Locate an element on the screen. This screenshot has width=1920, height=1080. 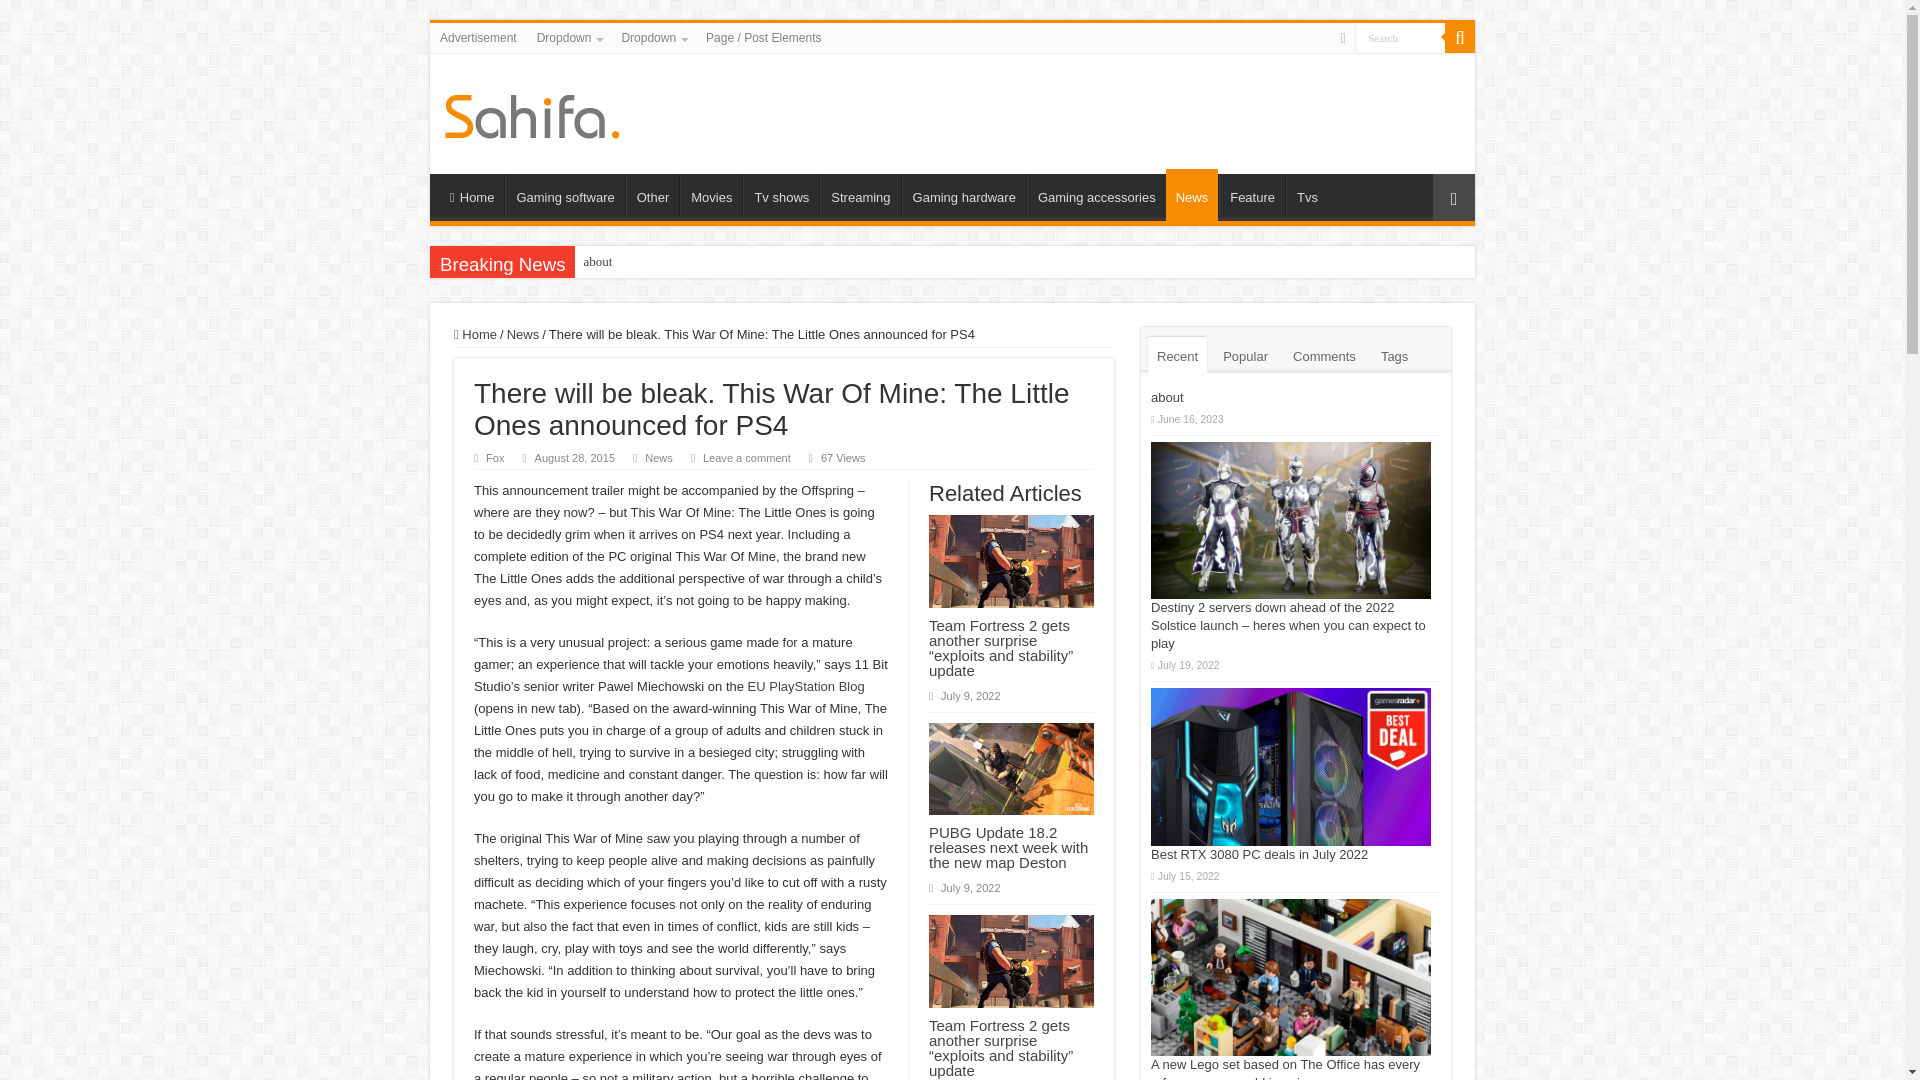
Search is located at coordinates (1400, 36).